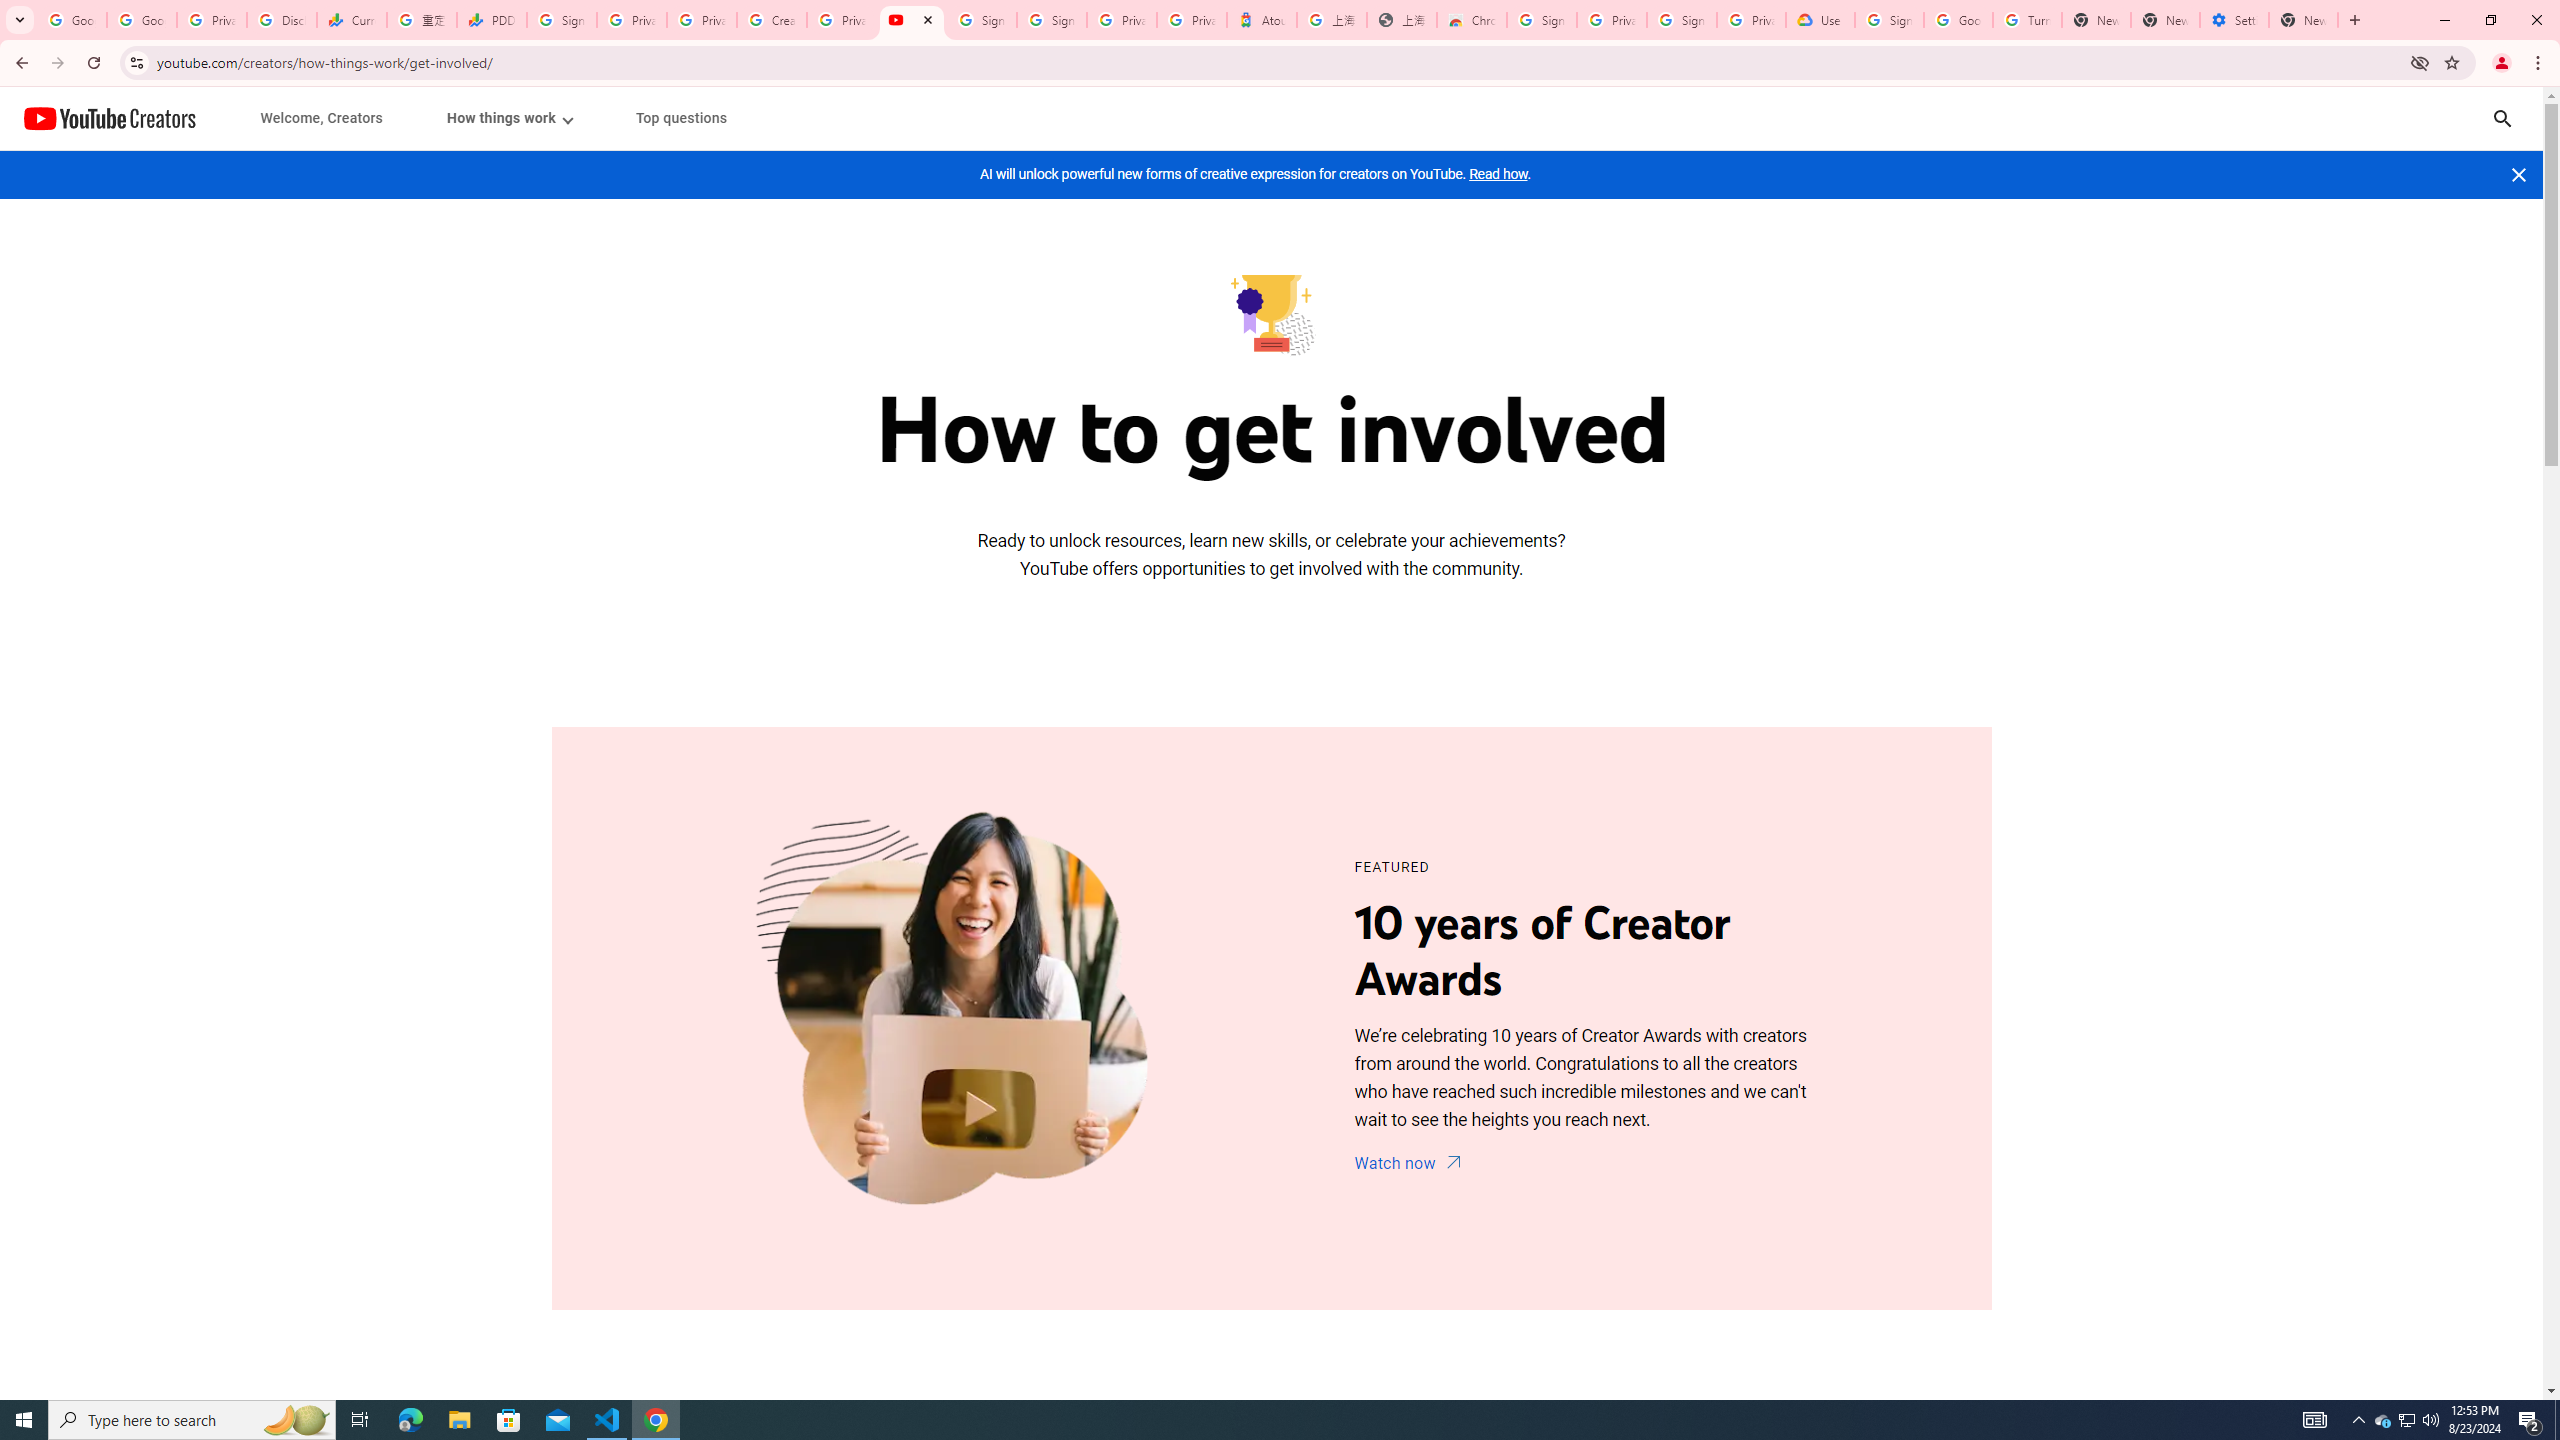  Describe the element at coordinates (910, 20) in the screenshot. I see `Content Creator Programs & Opportunities - YouTube Creators` at that location.